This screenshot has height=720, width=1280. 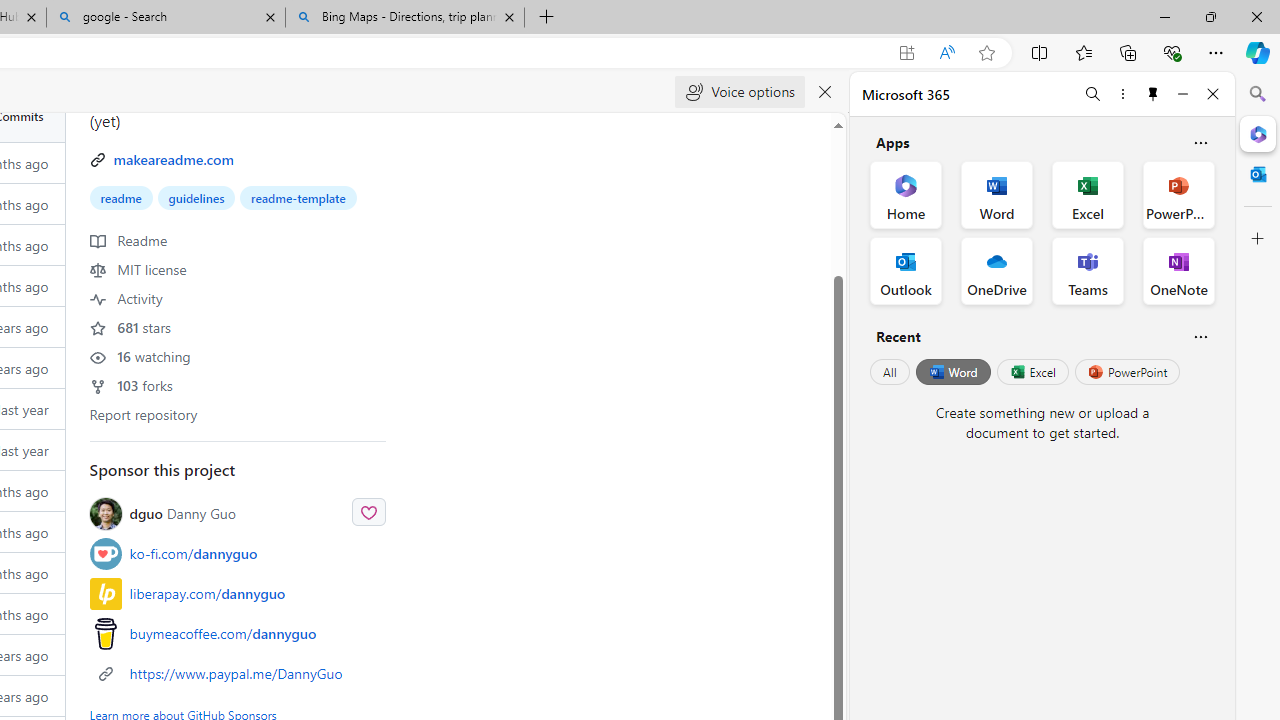 I want to click on dguo Danny Guo, so click(x=238, y=512).